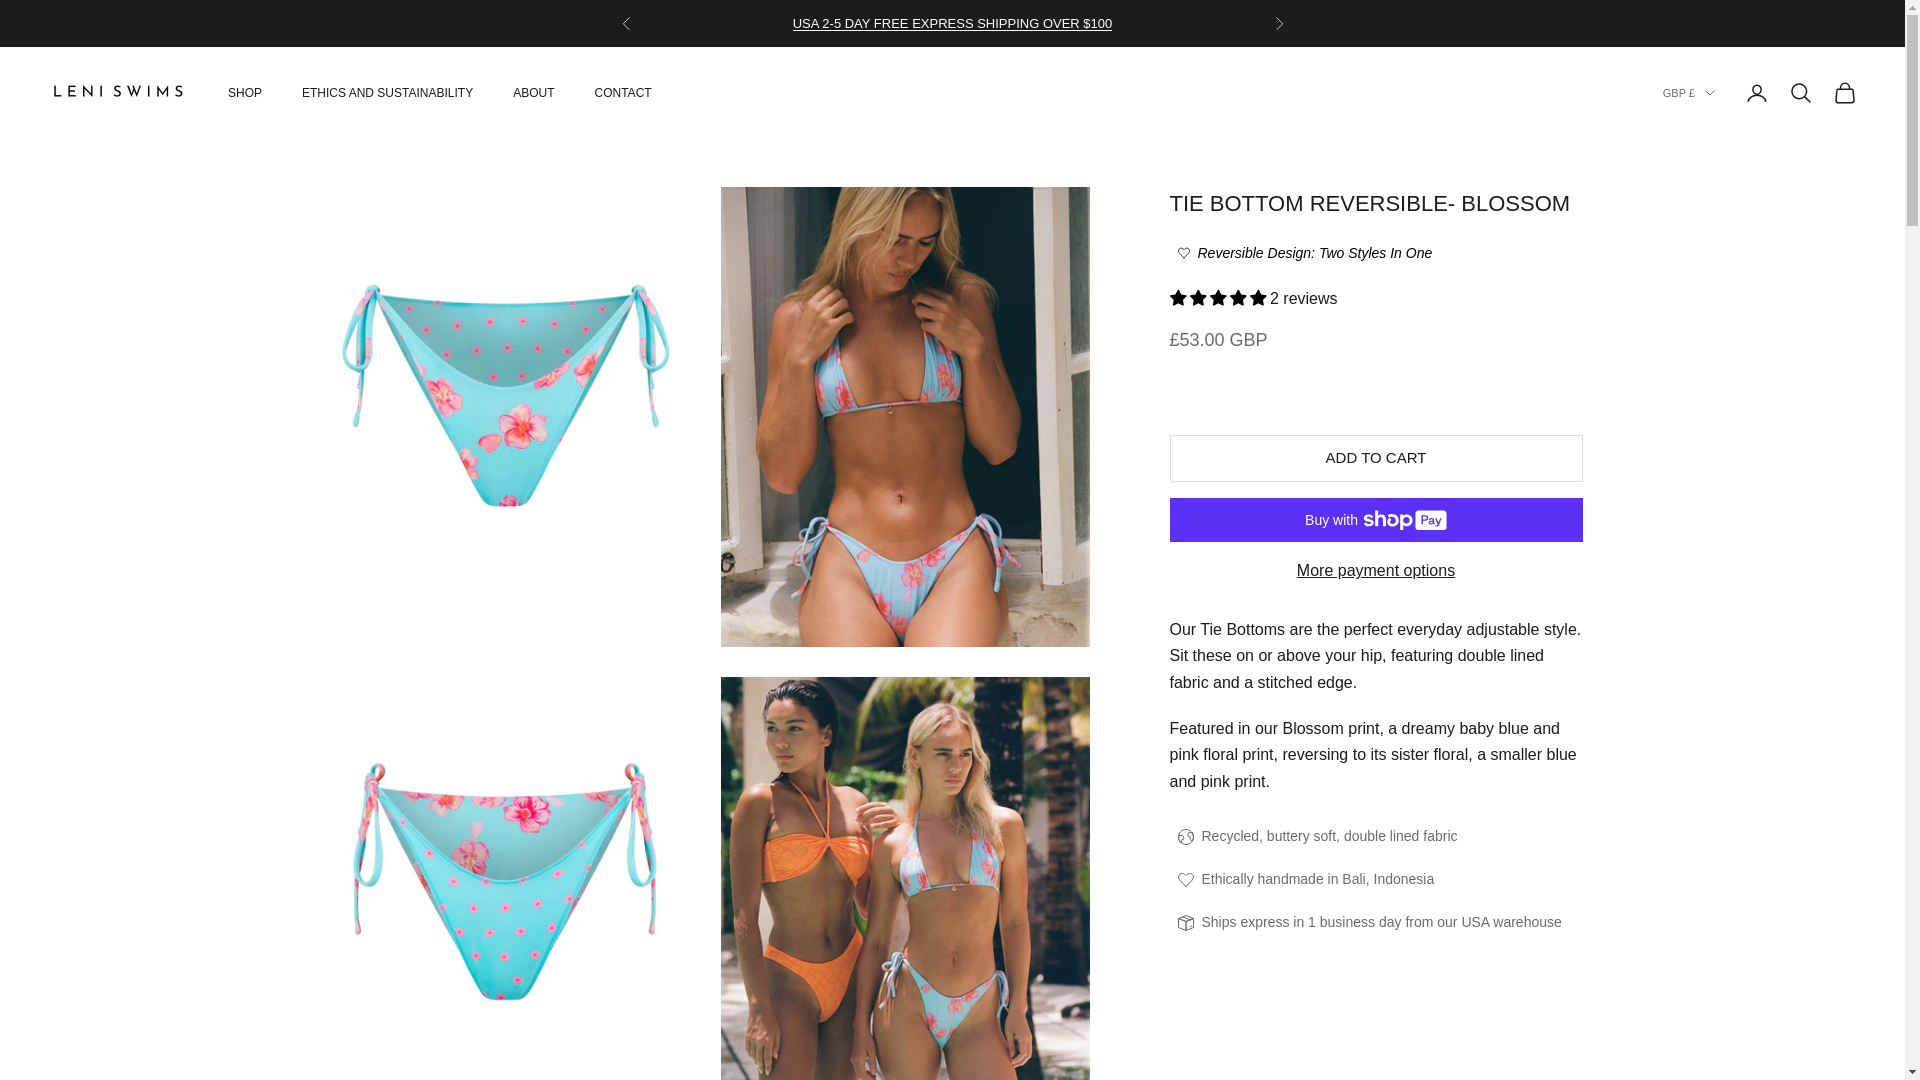 This screenshot has width=1920, height=1080. What do you see at coordinates (118, 93) in the screenshot?
I see `Leni Swims` at bounding box center [118, 93].